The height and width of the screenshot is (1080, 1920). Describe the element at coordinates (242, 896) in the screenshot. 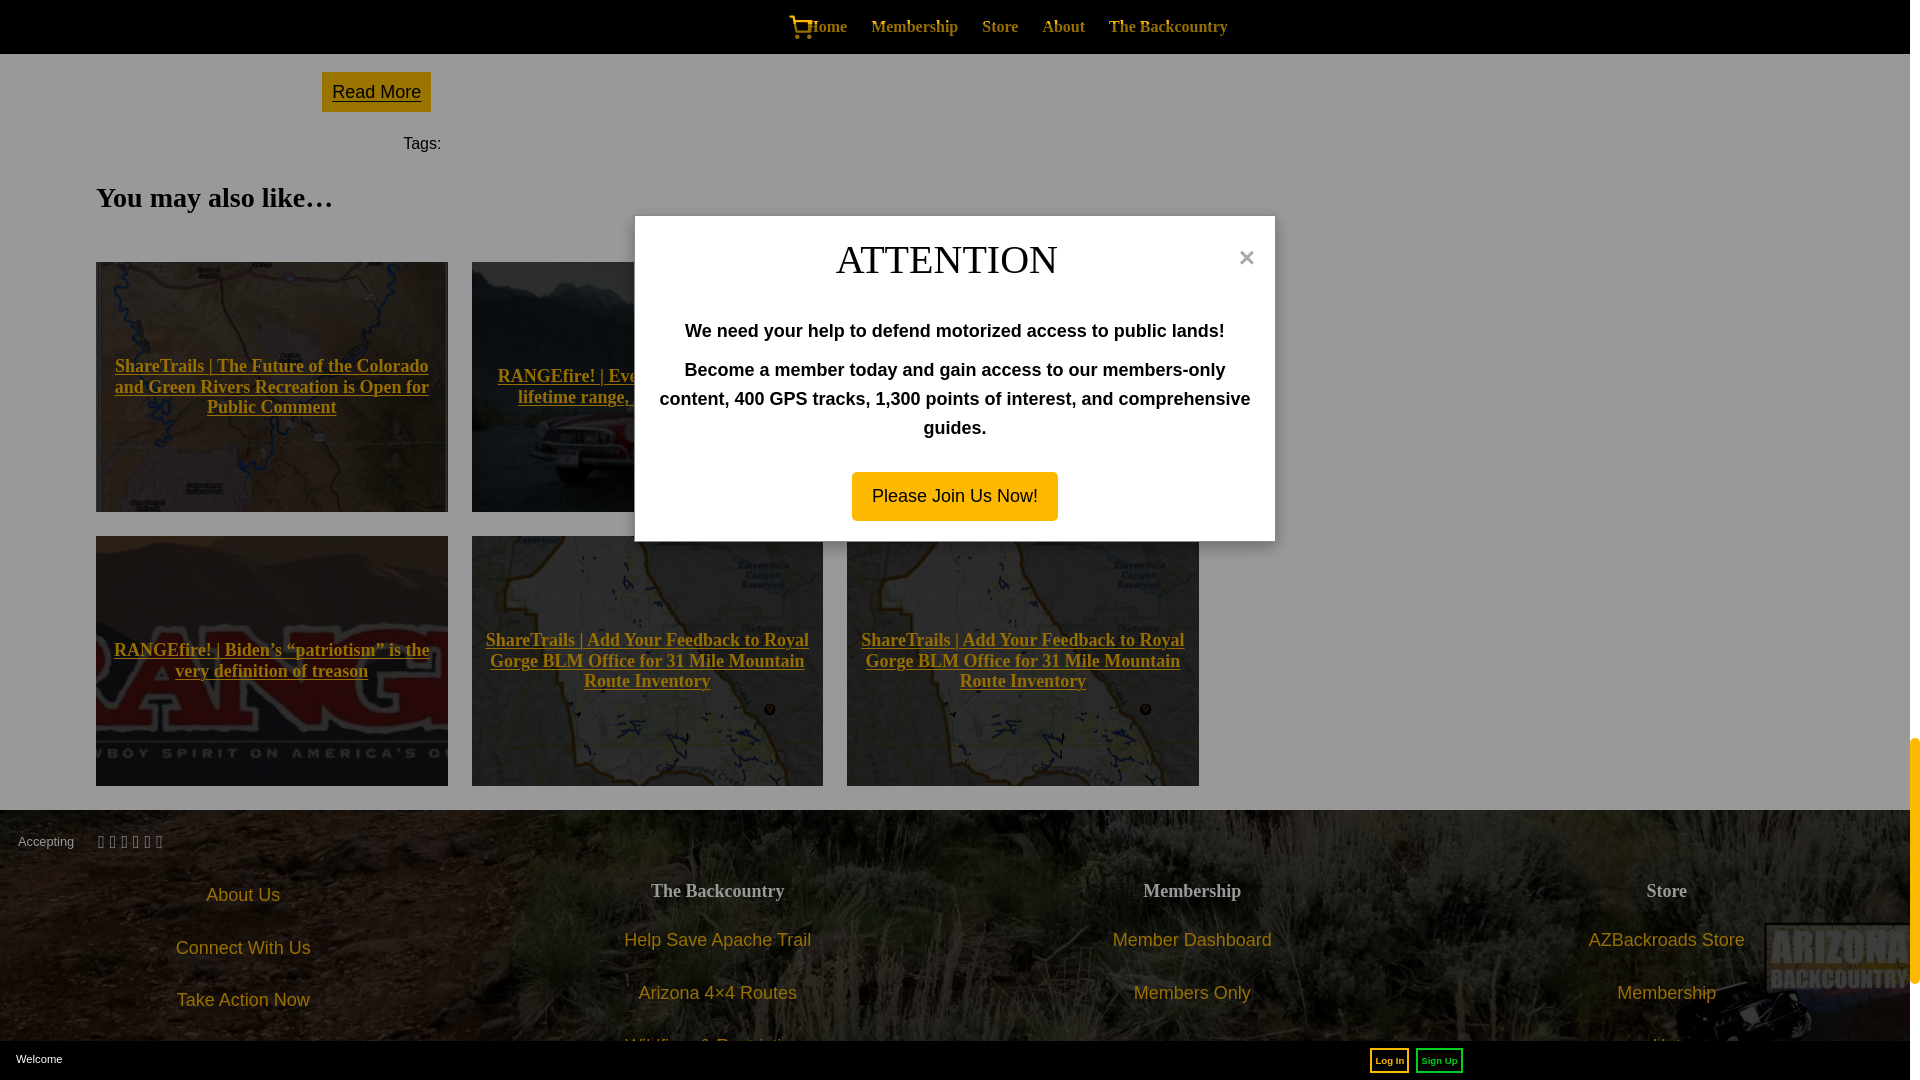

I see `About Us` at that location.